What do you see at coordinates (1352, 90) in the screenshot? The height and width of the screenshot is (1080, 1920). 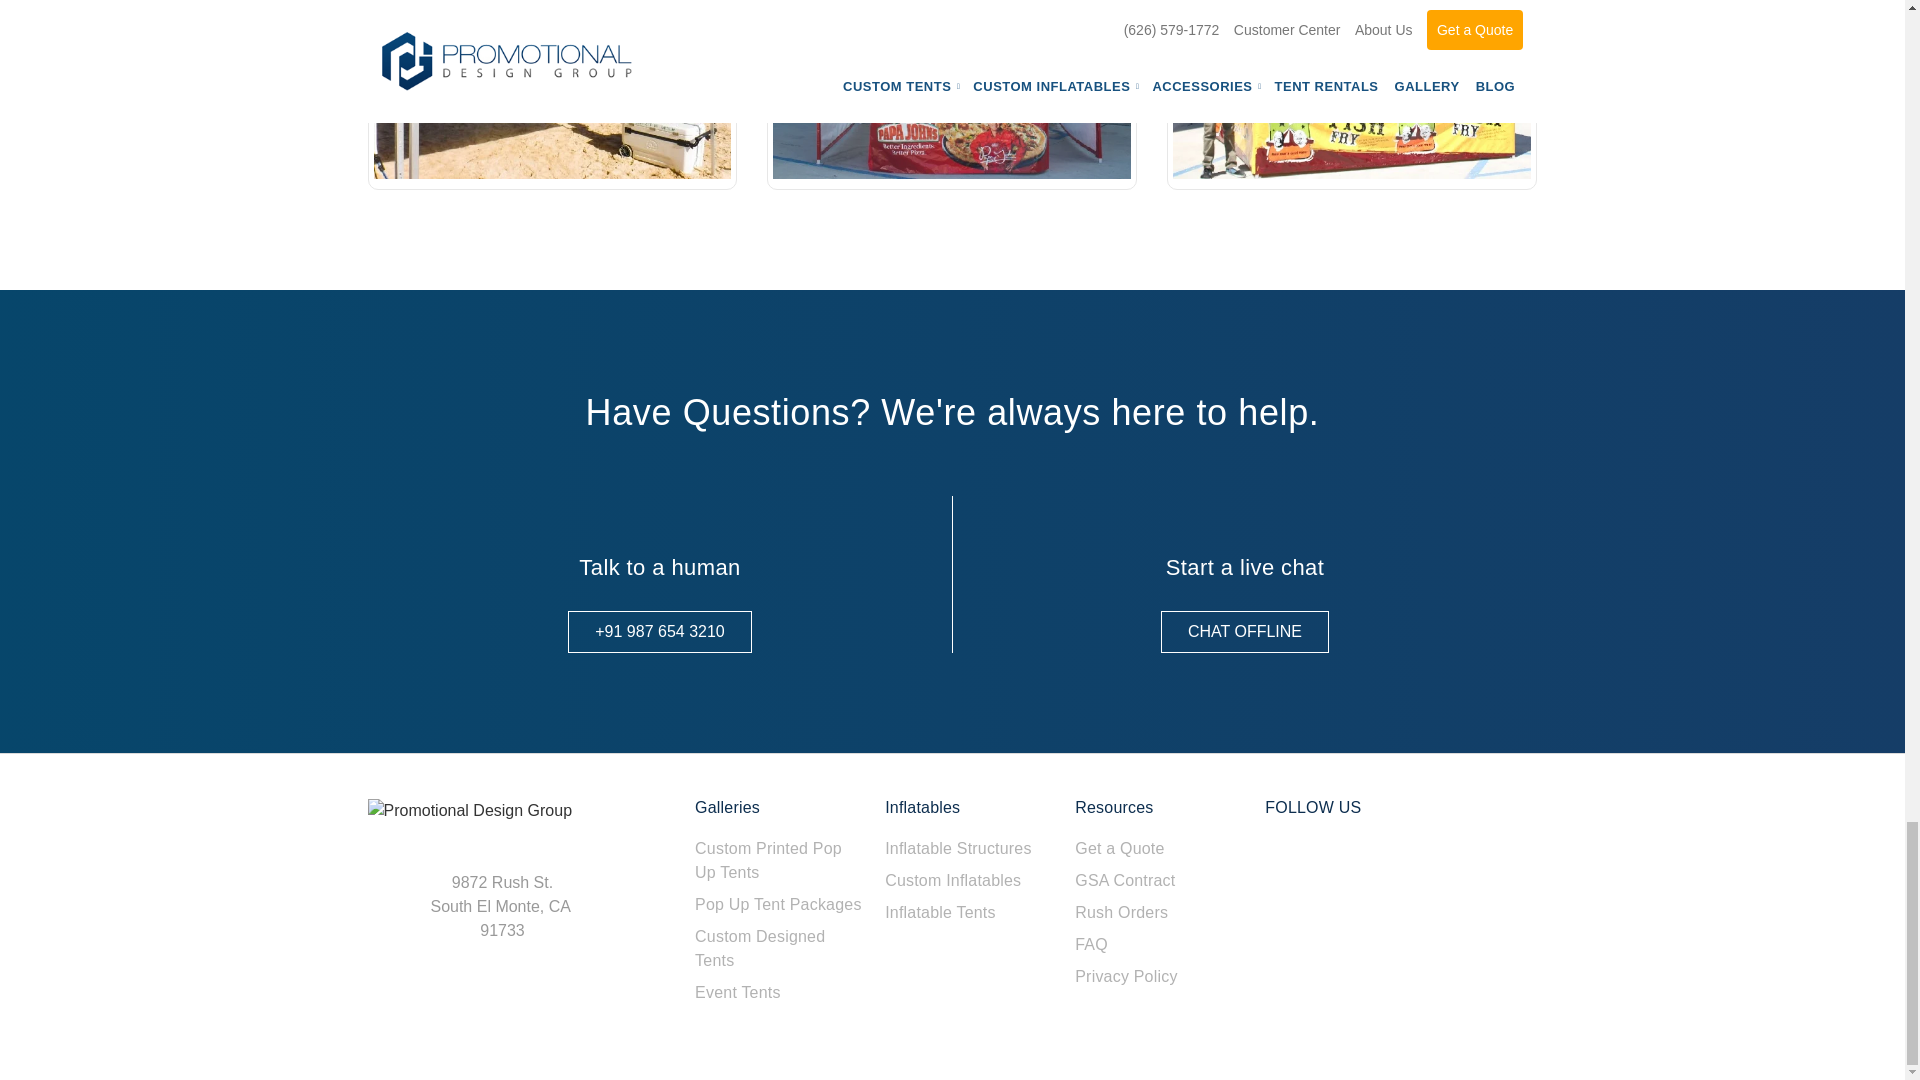 I see `Joe's Fish Fry 10x10 Food Booth Canopy` at bounding box center [1352, 90].